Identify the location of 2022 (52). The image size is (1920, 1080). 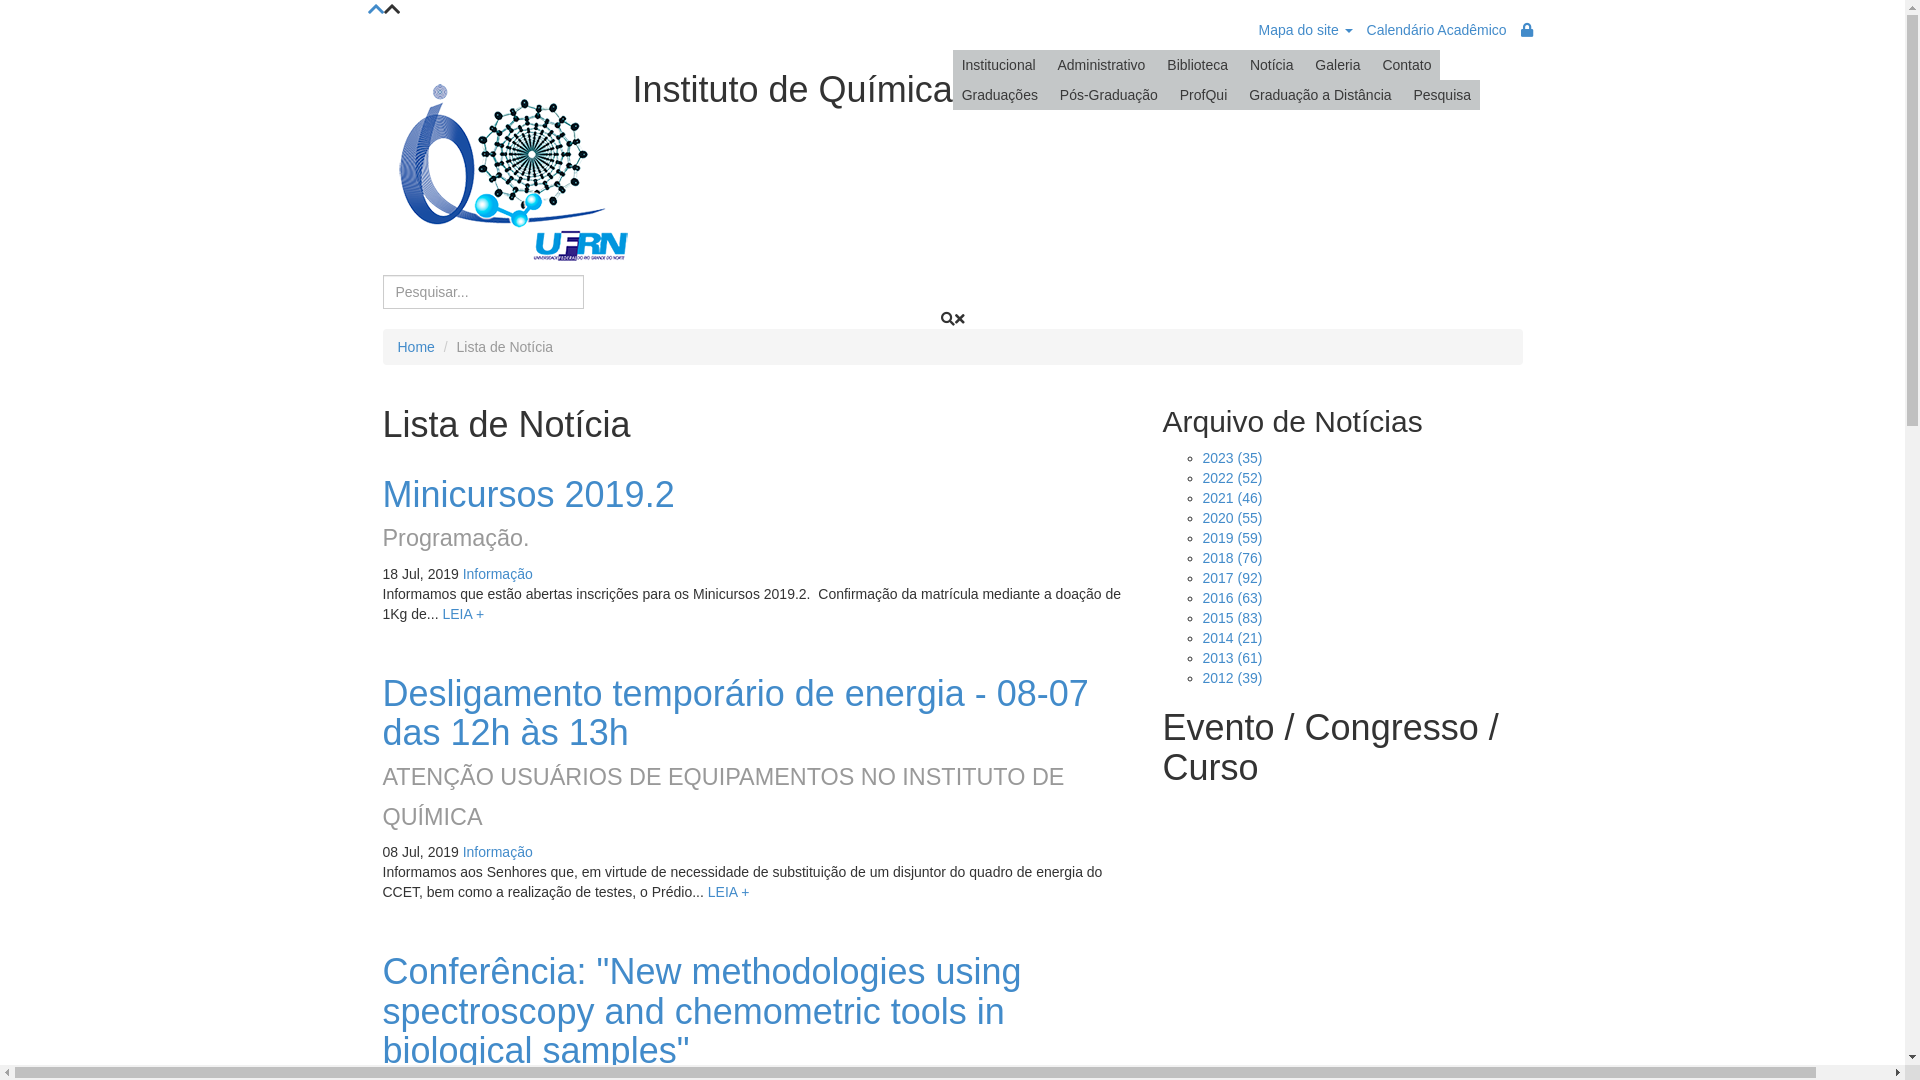
(1232, 478).